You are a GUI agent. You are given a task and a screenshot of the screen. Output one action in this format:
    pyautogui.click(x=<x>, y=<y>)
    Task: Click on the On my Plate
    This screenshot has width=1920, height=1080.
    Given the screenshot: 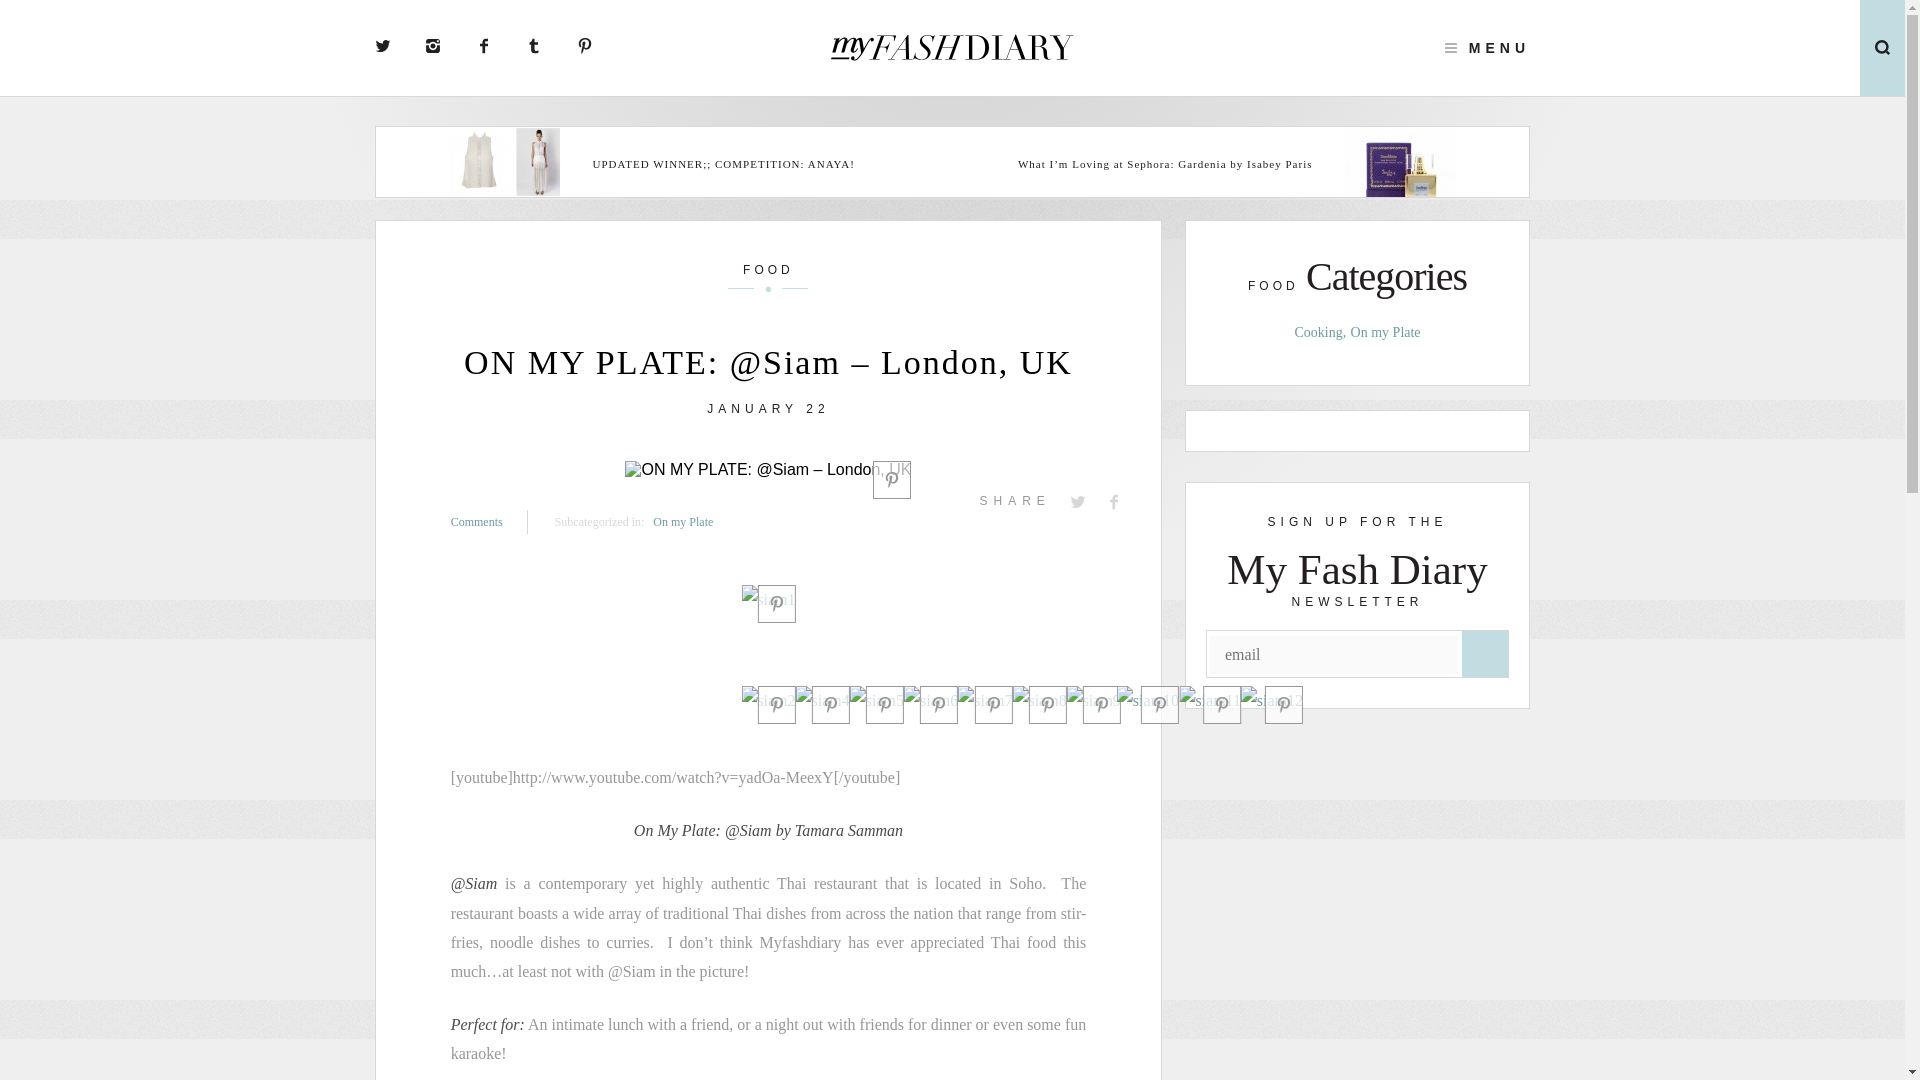 What is the action you would take?
    pyautogui.click(x=682, y=521)
    